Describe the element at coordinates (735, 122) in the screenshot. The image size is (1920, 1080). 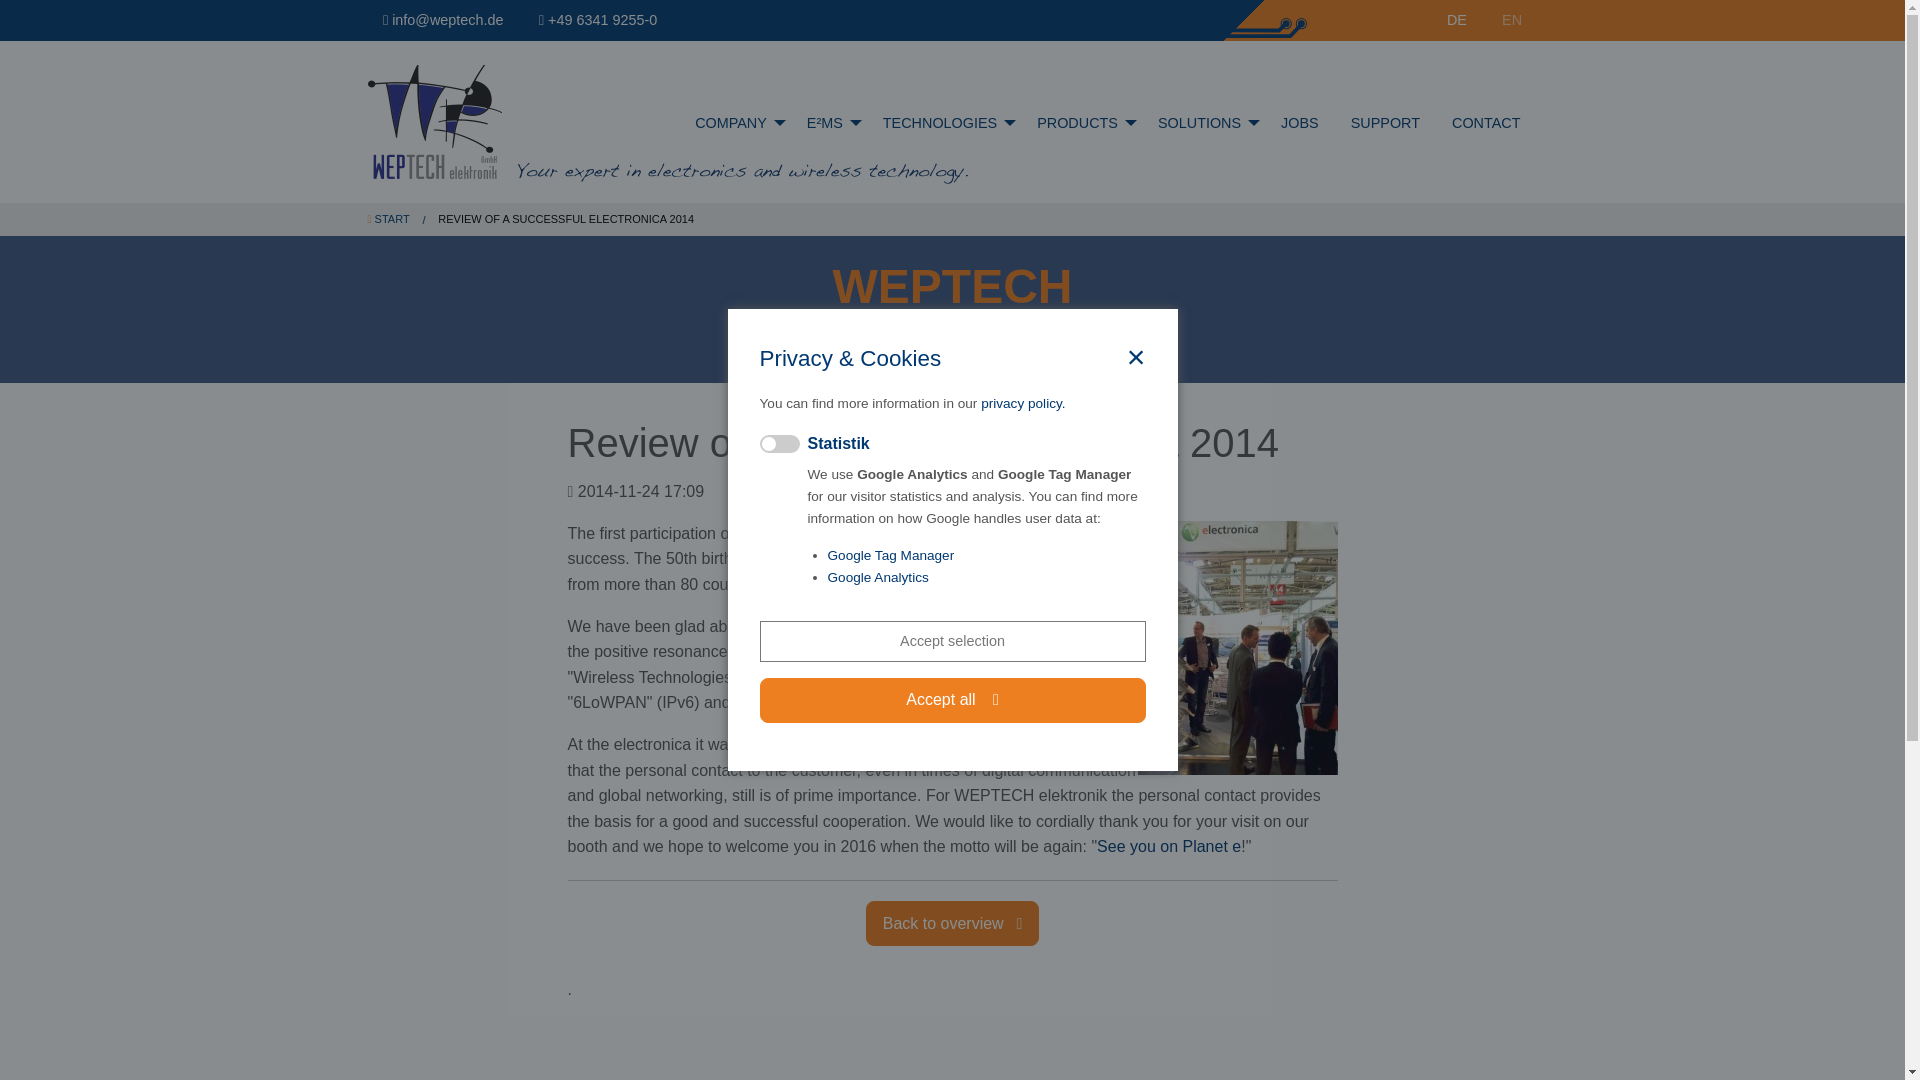
I see `COMPANY` at that location.